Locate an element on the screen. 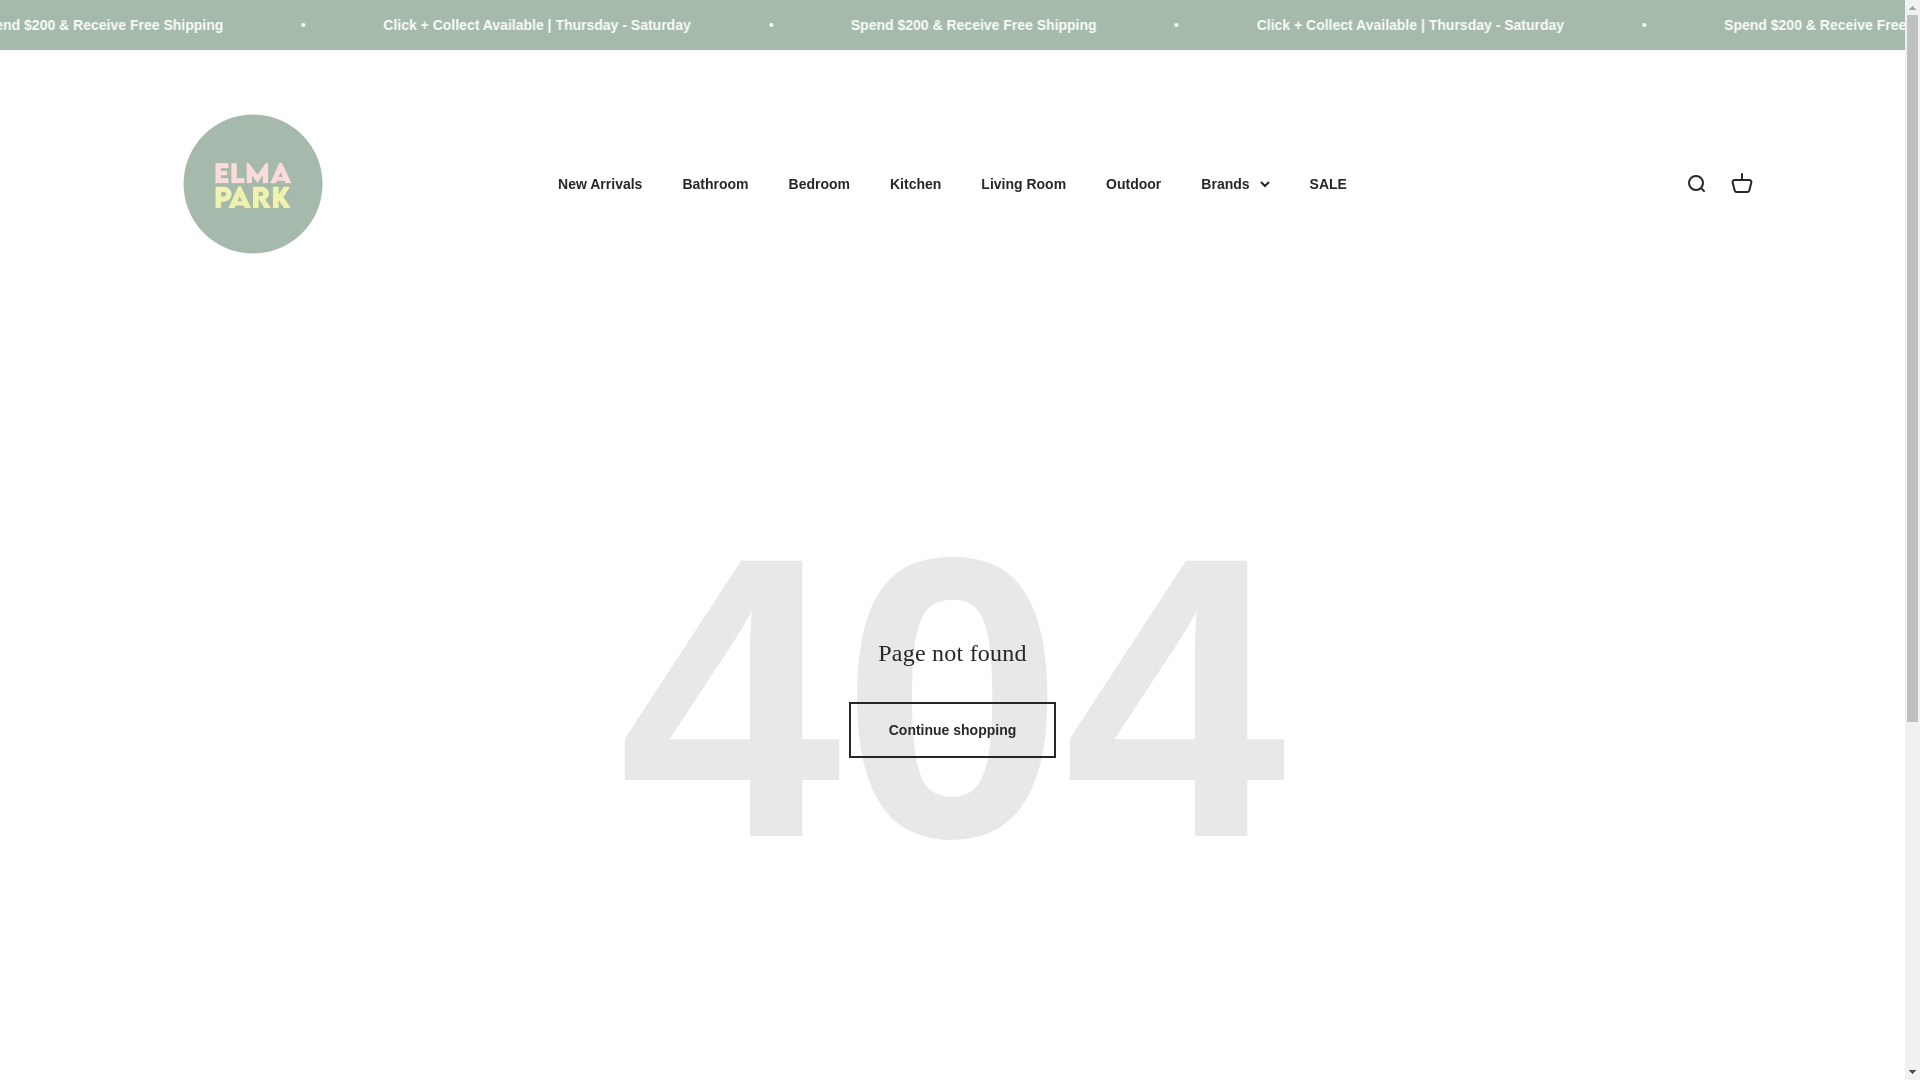 The image size is (1920, 1080). Living Room is located at coordinates (1023, 184).